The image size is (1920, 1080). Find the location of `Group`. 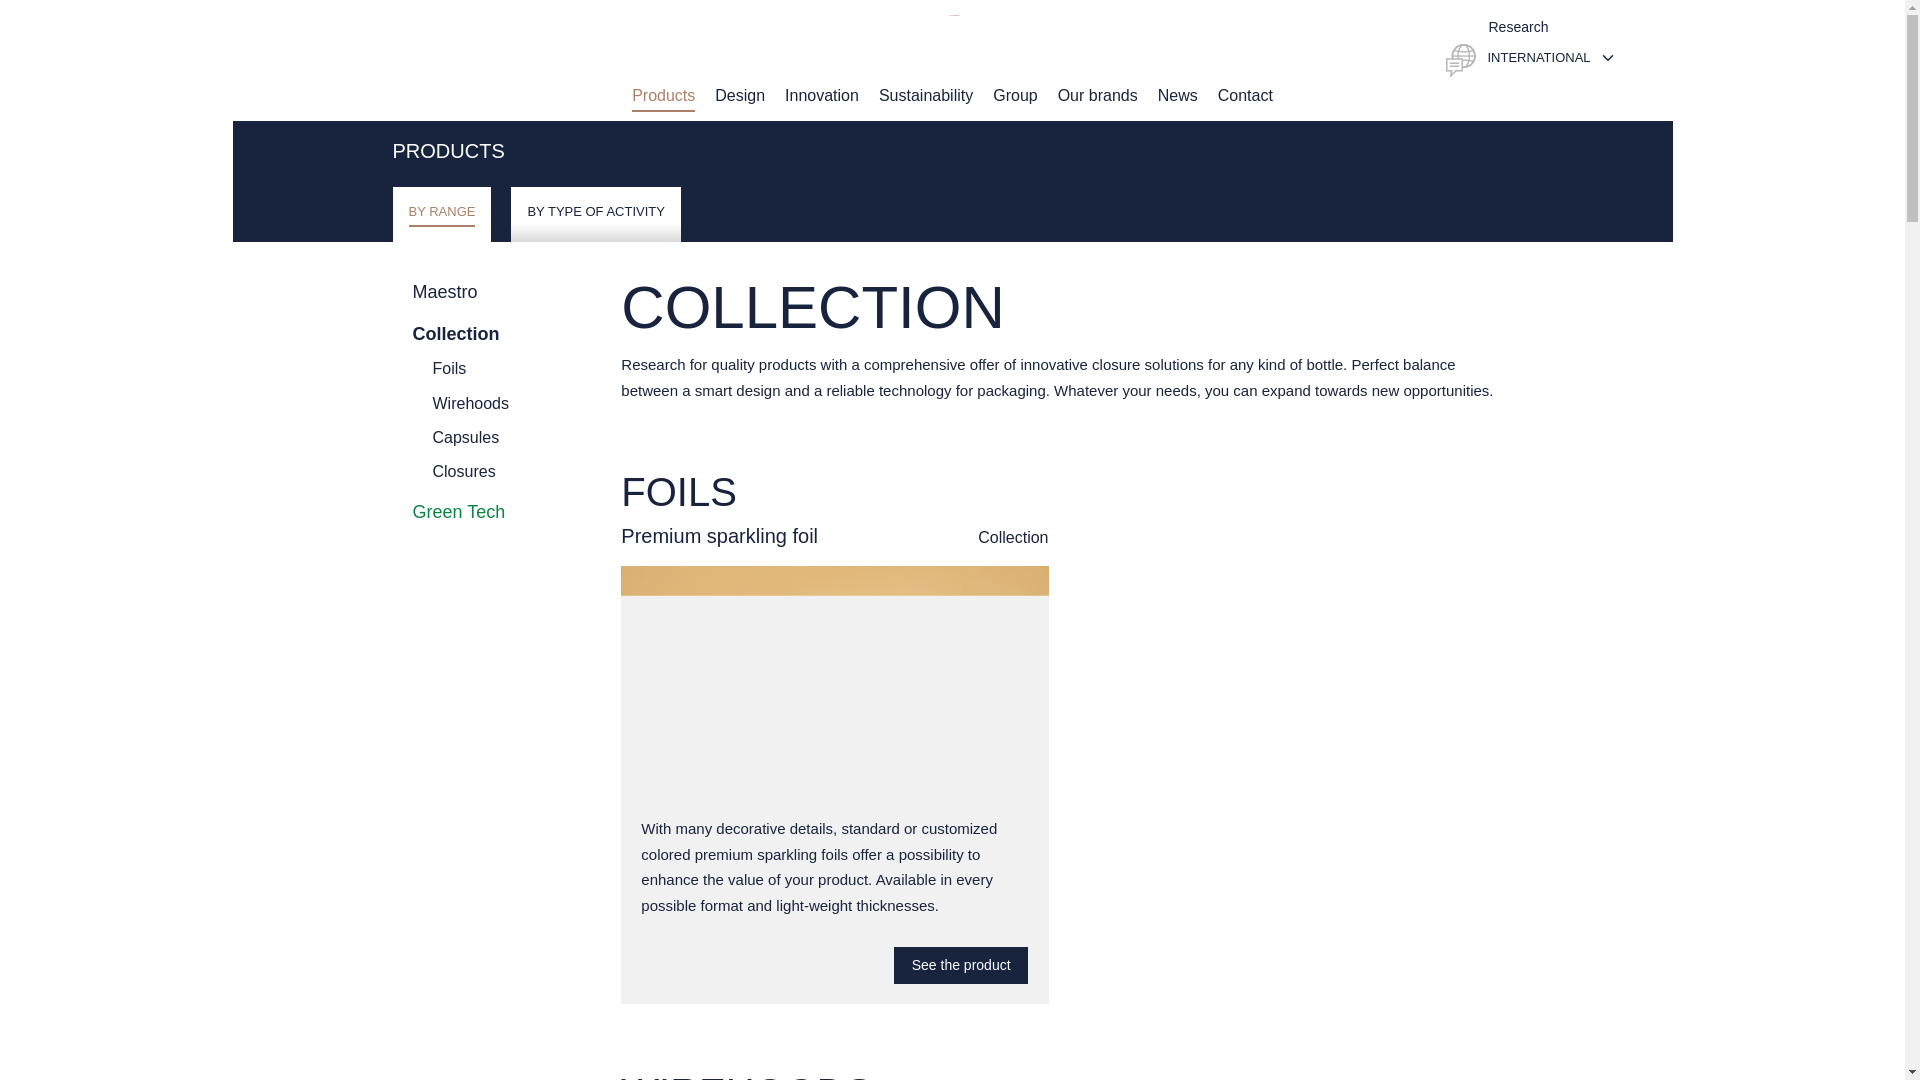

Group is located at coordinates (1014, 95).